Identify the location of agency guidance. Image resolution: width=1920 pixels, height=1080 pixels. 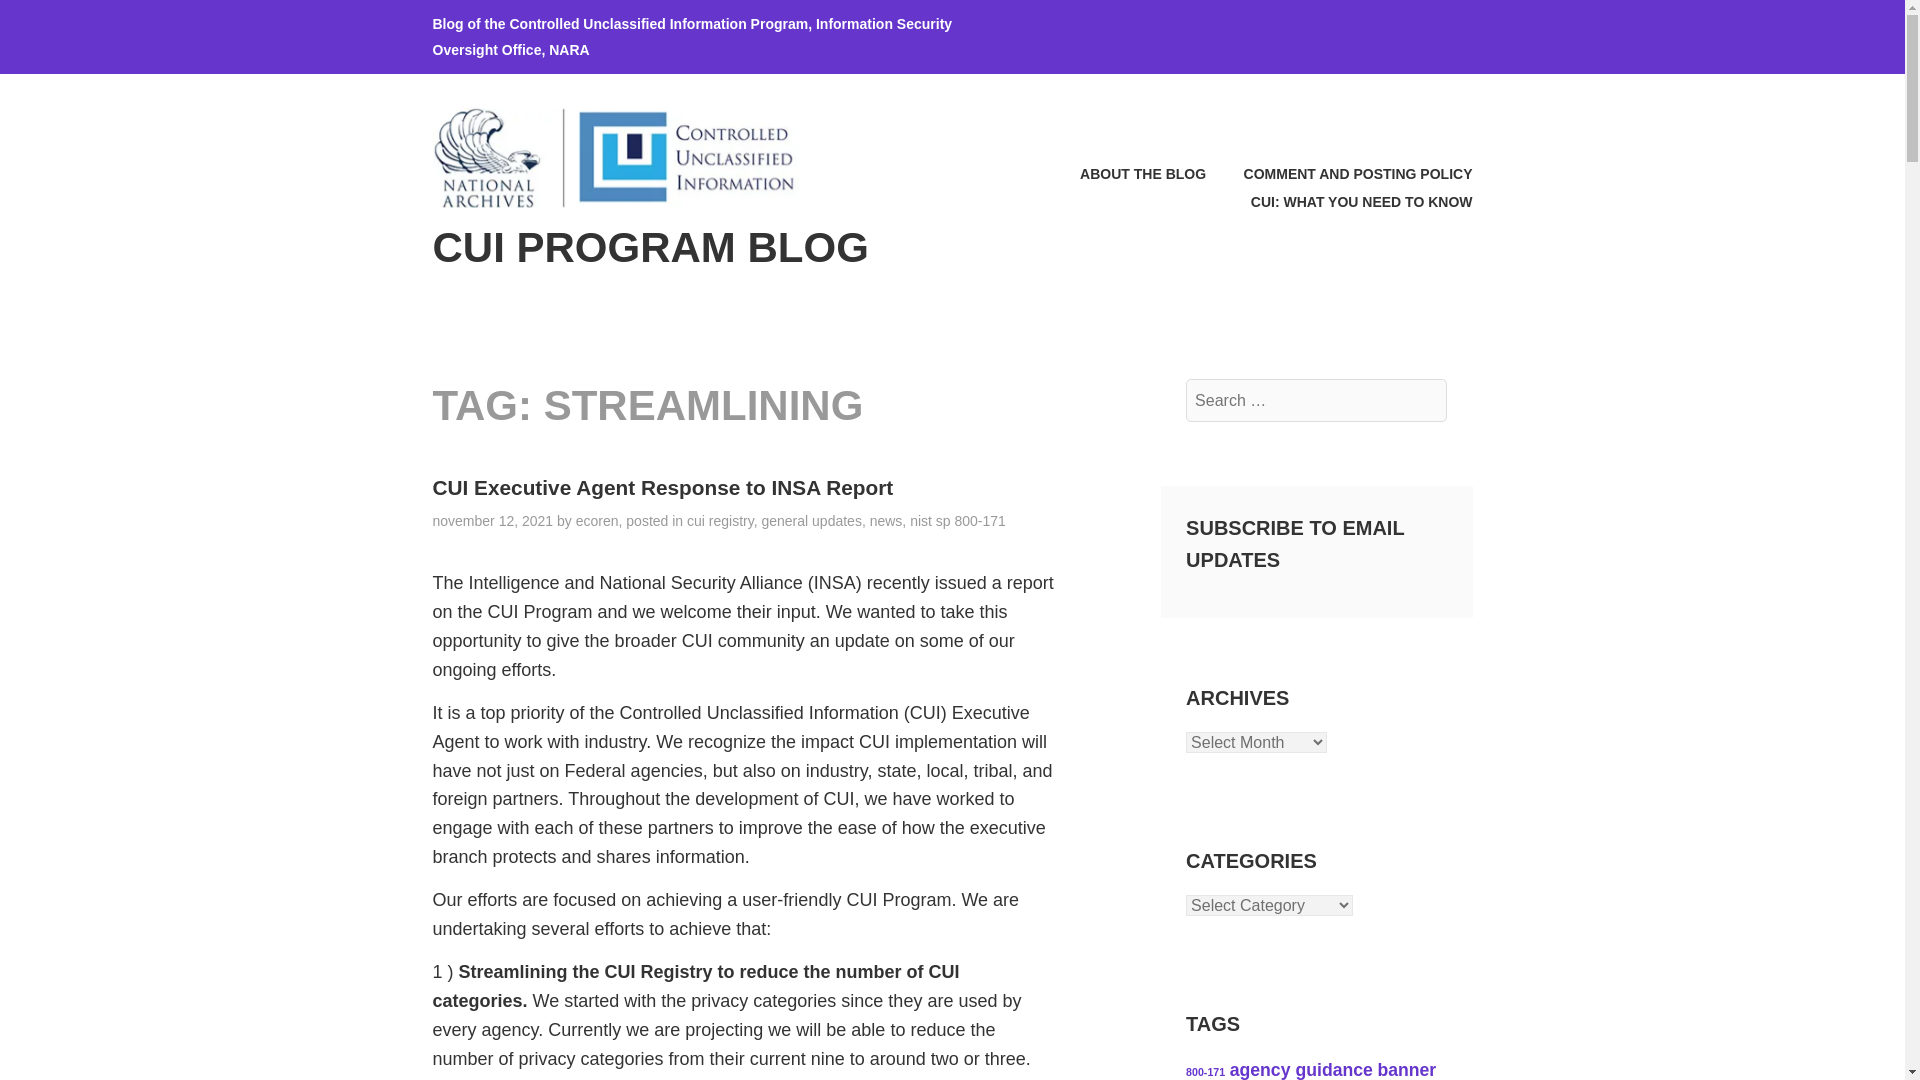
(1301, 1070).